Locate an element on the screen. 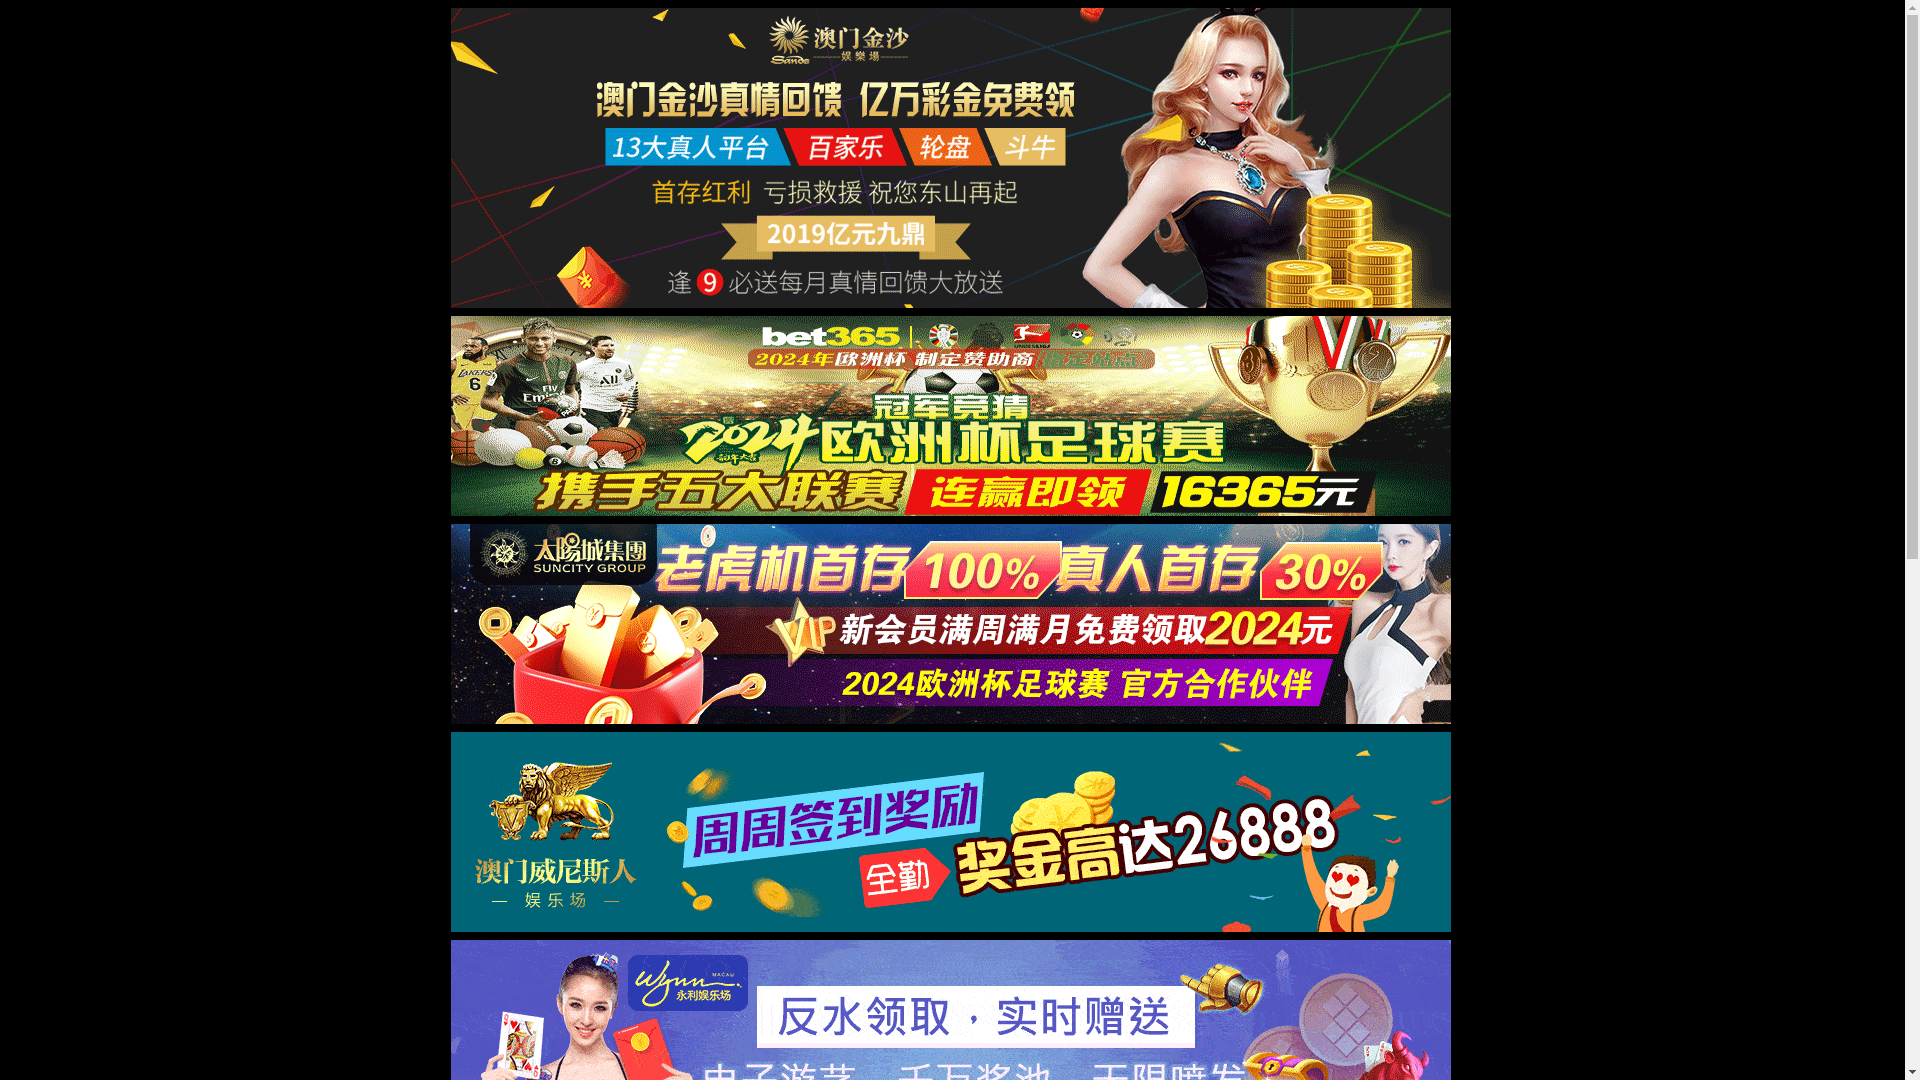 This screenshot has height=1080, width=1920. Corporate culture is located at coordinates (1403, 41).